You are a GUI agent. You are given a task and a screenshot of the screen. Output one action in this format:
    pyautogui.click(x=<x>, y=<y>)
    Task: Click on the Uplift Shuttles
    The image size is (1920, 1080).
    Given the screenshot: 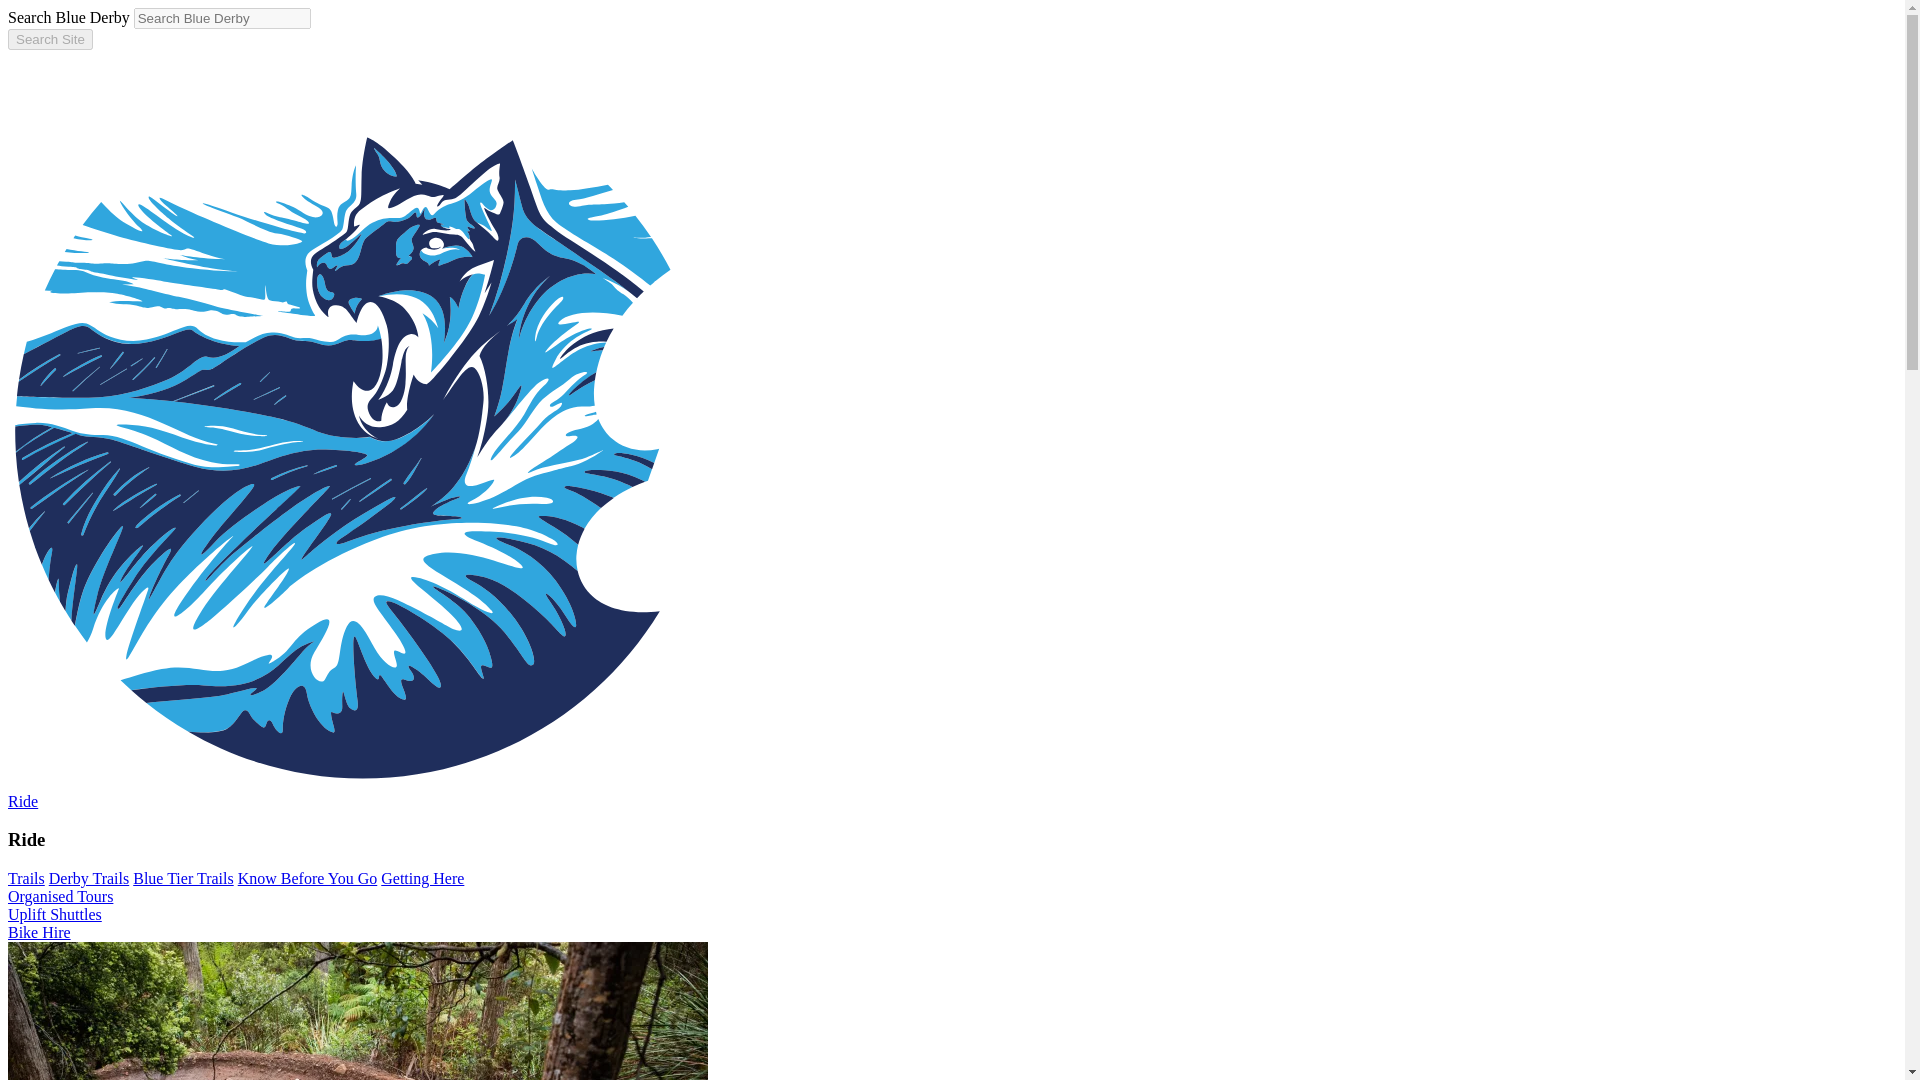 What is the action you would take?
    pyautogui.click(x=54, y=914)
    